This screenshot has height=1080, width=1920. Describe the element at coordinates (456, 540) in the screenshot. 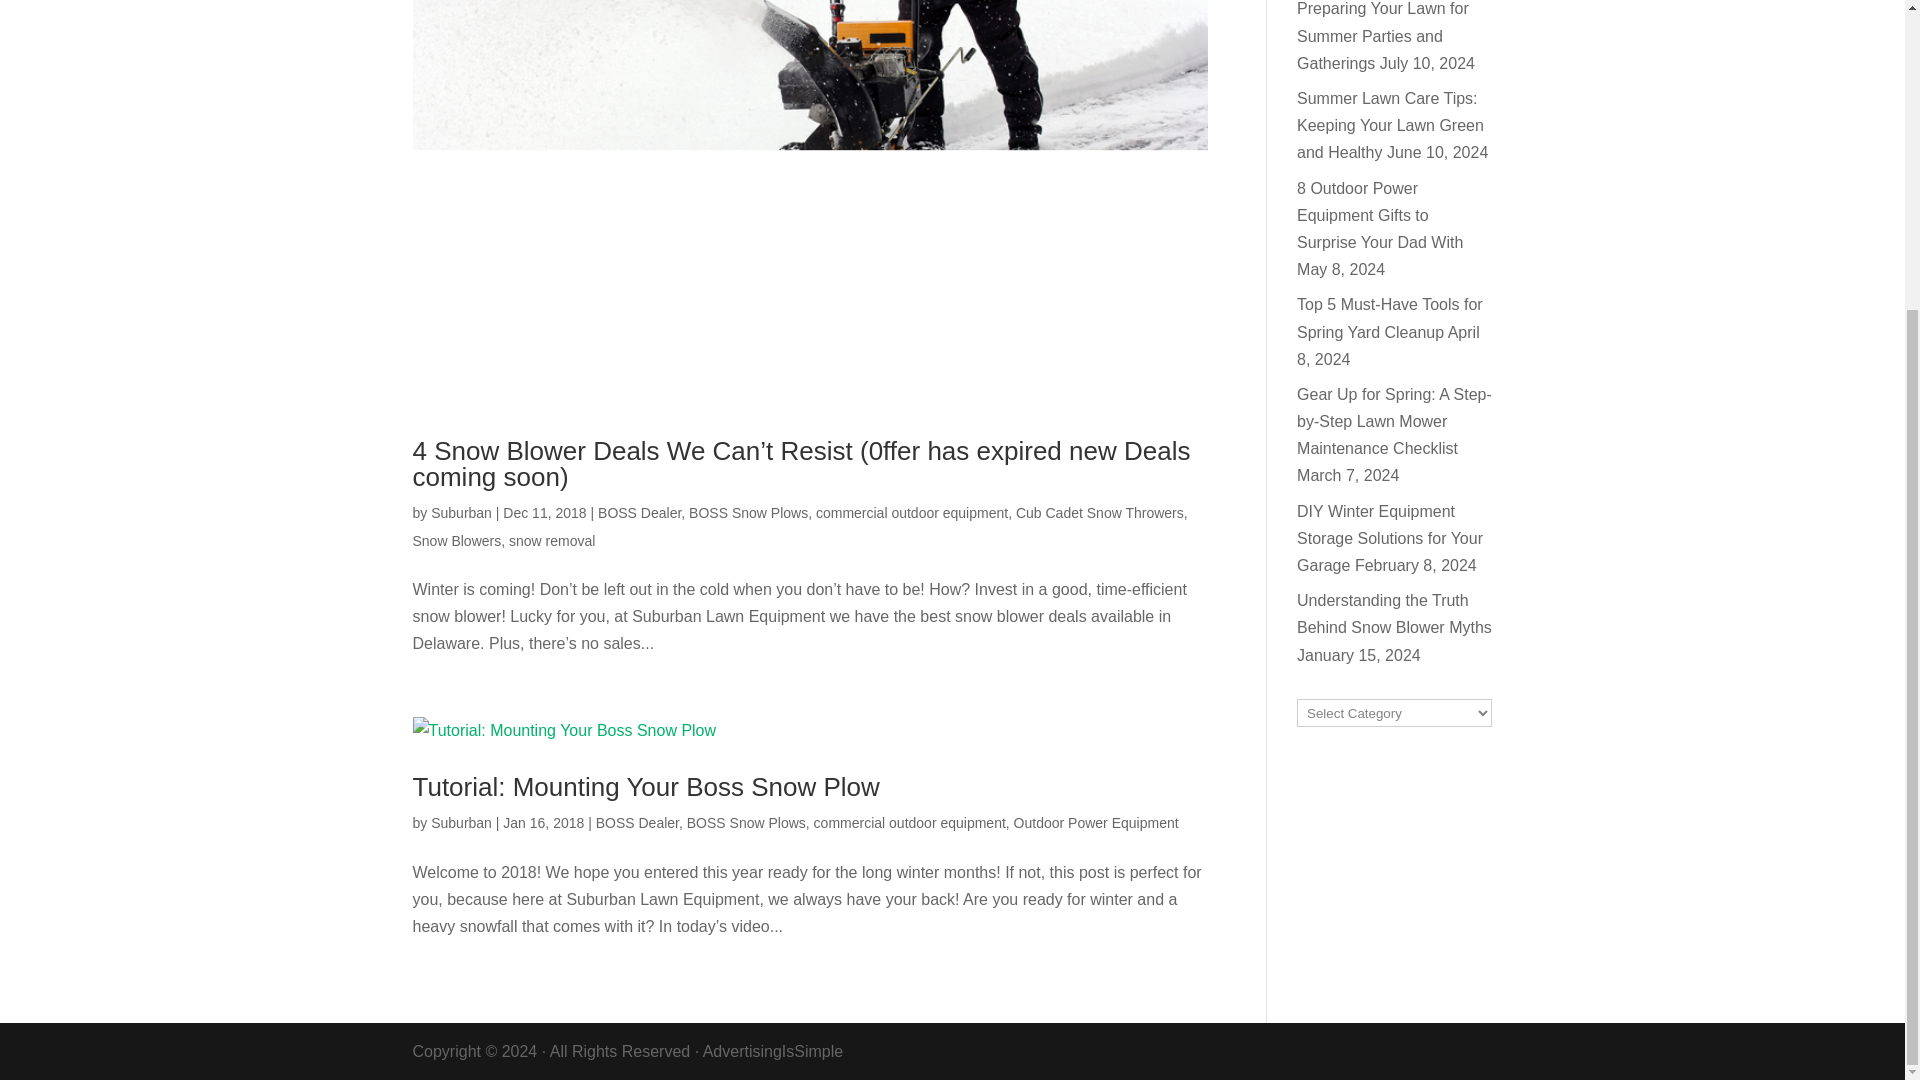

I see `Snow Blowers` at that location.